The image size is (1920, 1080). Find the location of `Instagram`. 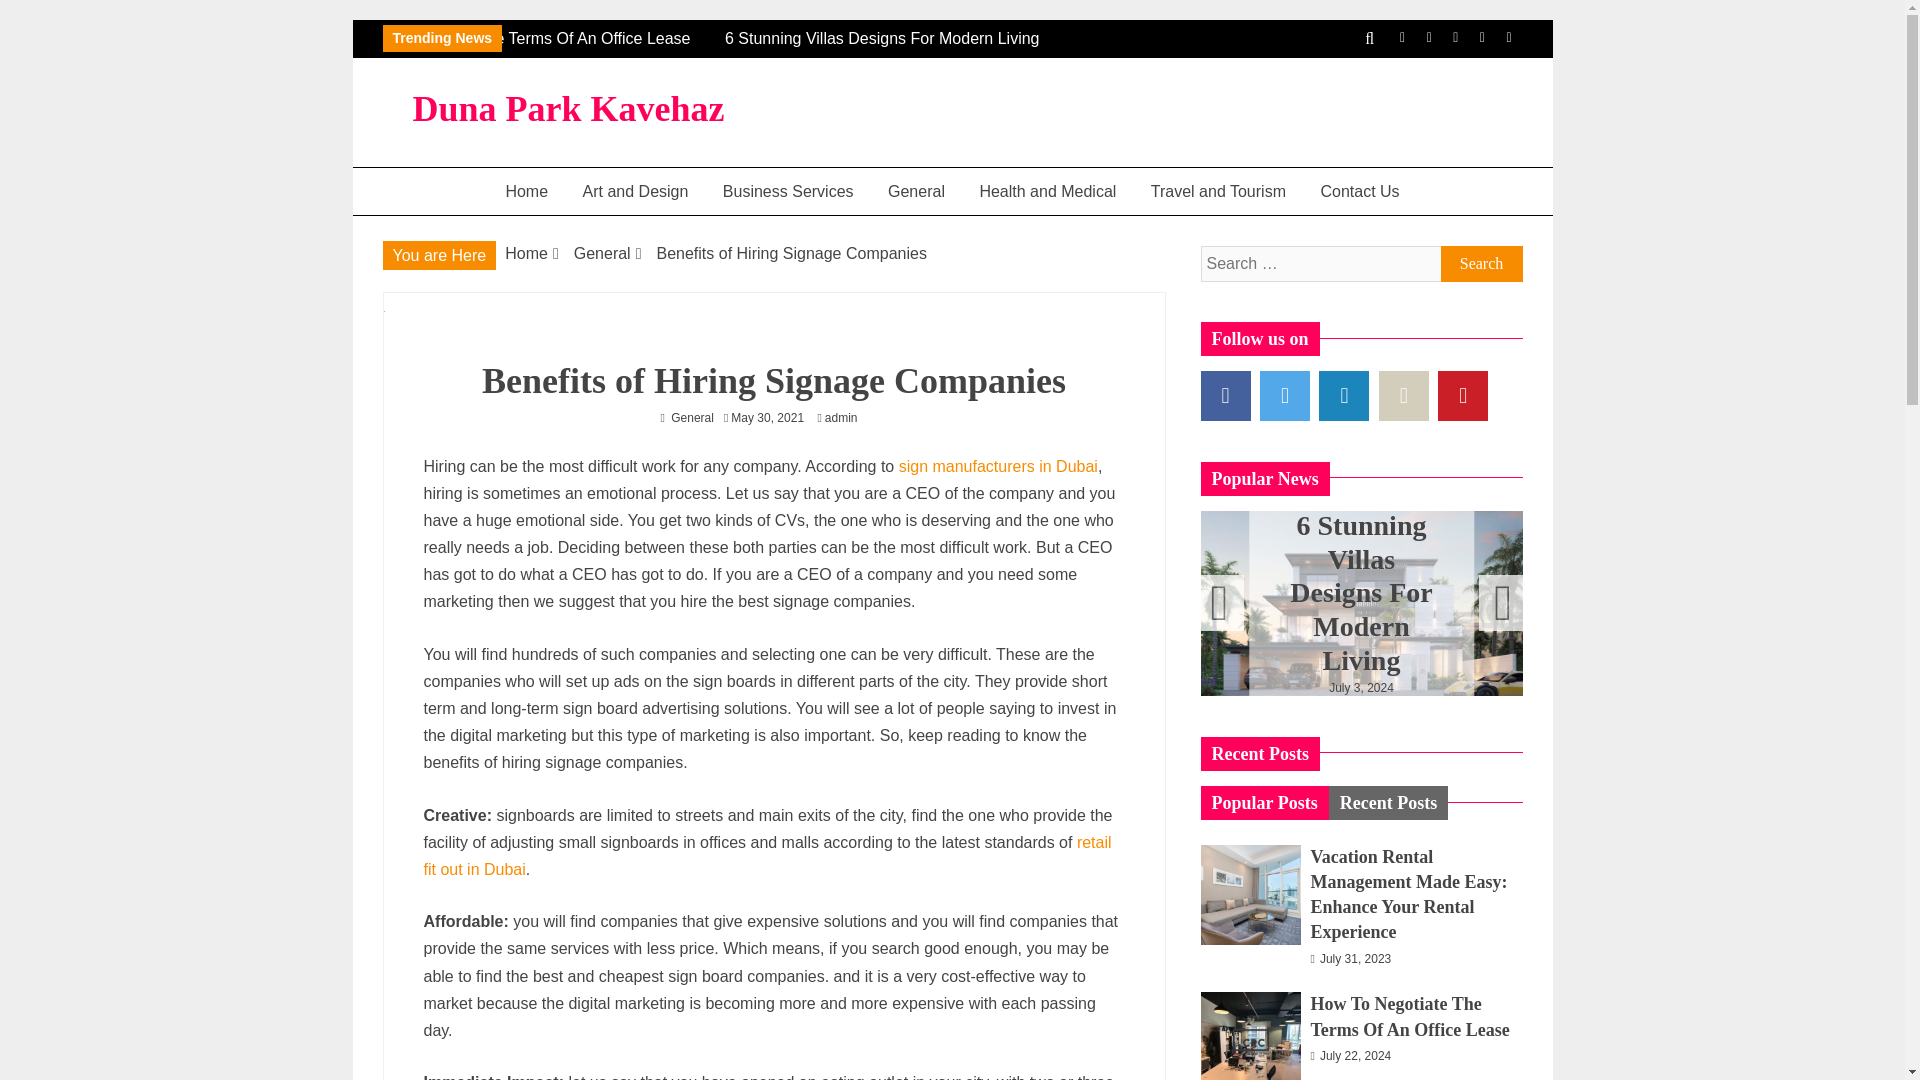

Instagram is located at coordinates (1482, 38).